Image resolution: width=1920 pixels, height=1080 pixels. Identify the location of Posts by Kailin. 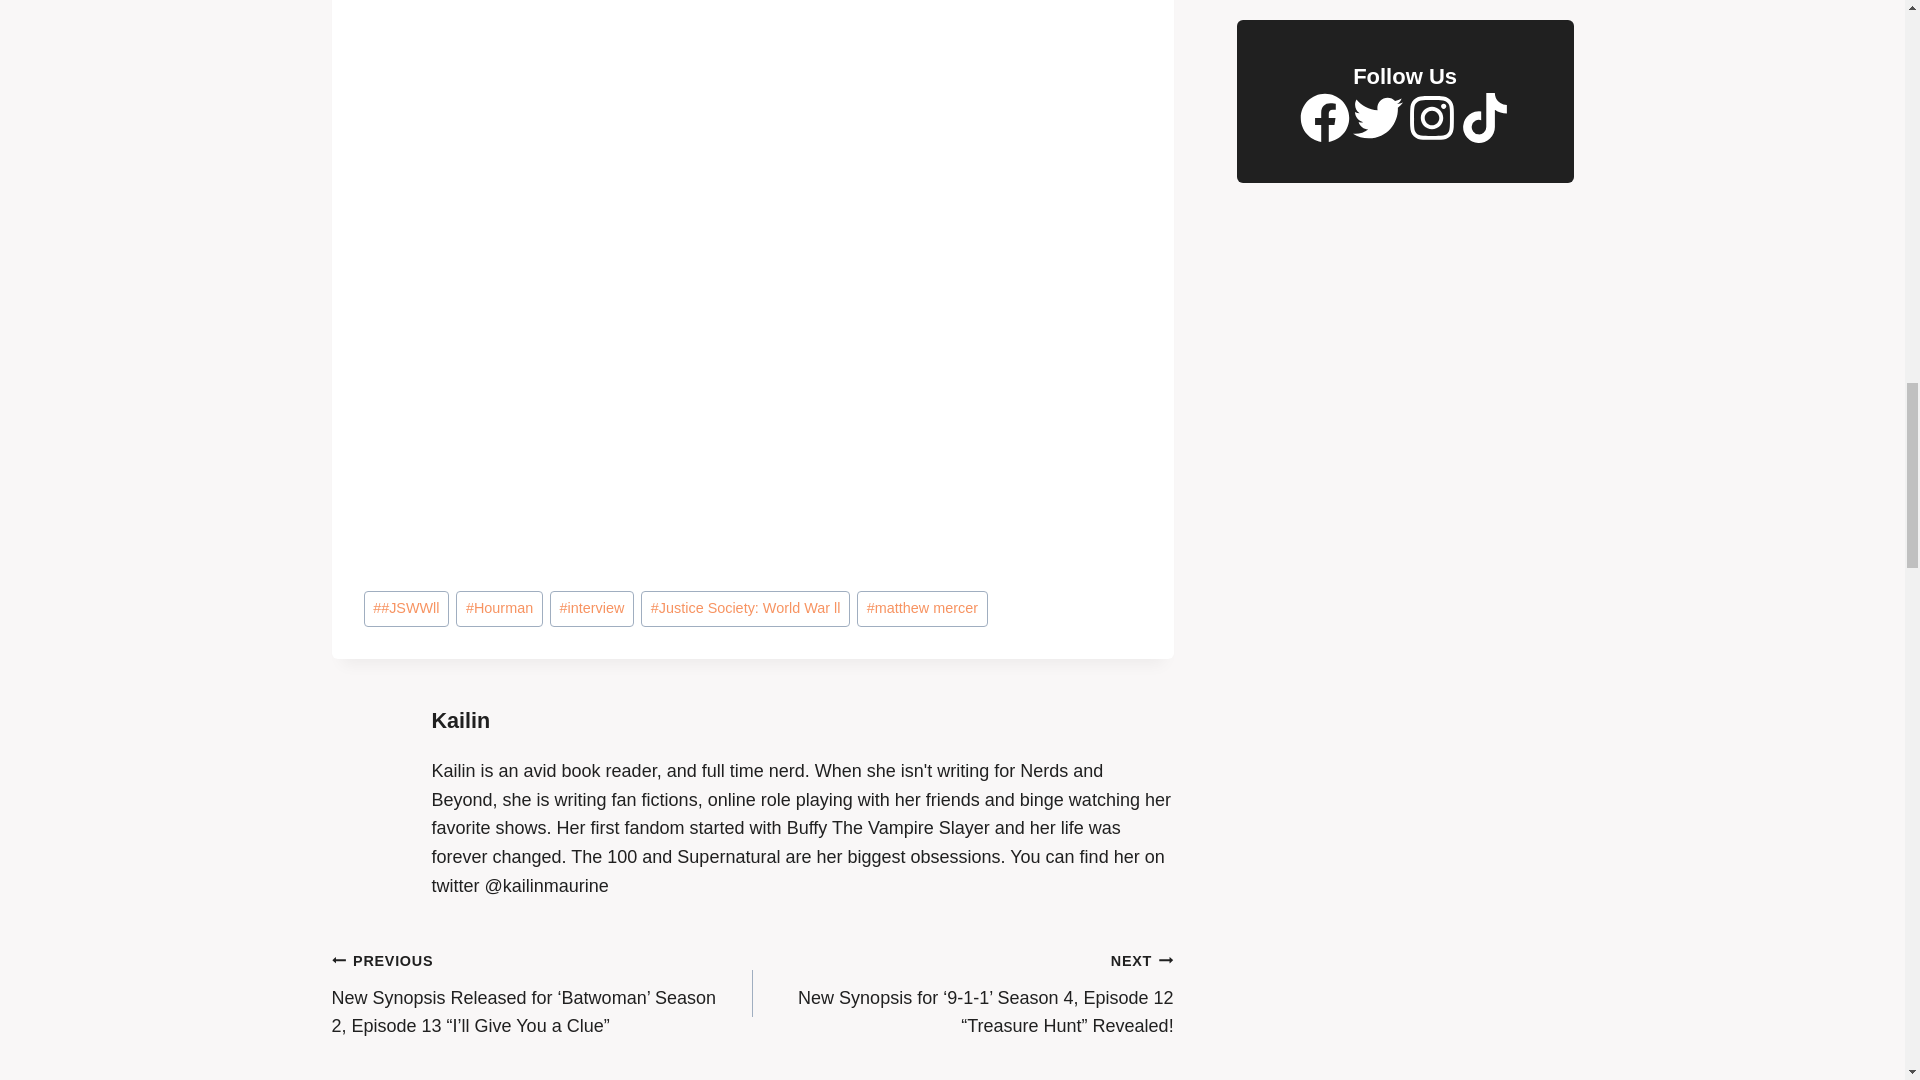
(462, 720).